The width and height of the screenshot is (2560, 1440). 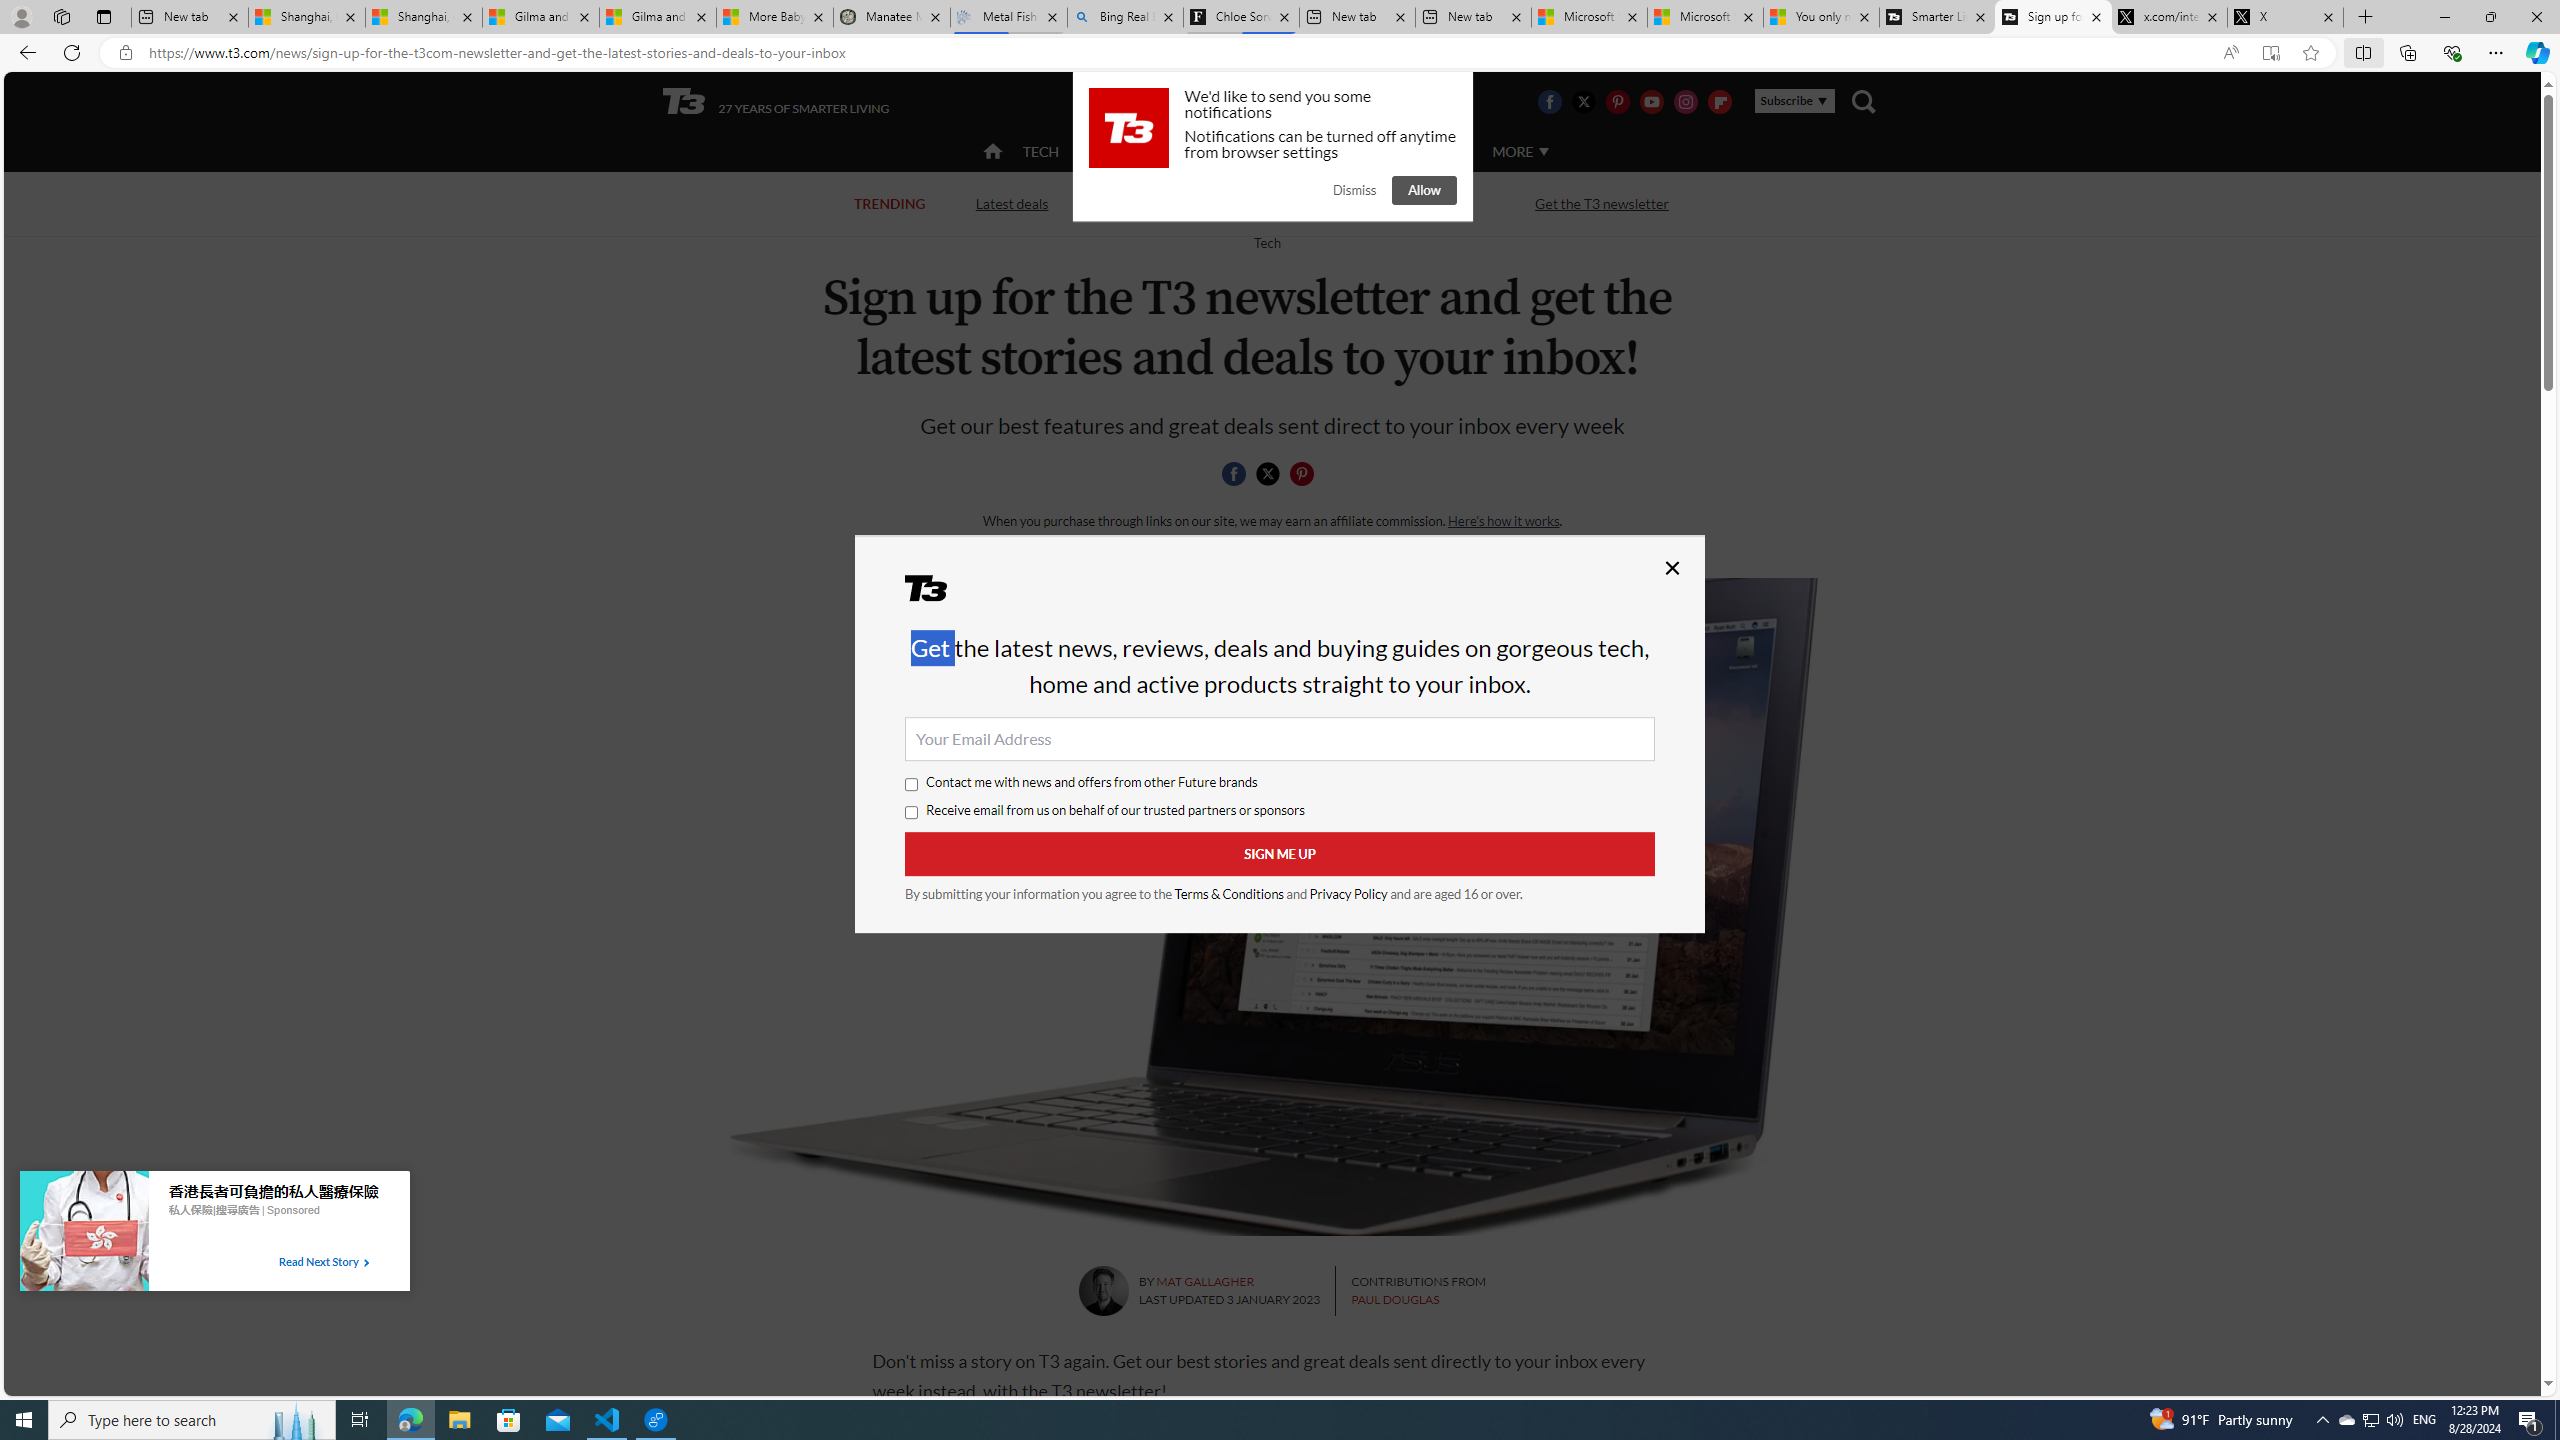 What do you see at coordinates (1543, 151) in the screenshot?
I see `Class: svg-arrow-down` at bounding box center [1543, 151].